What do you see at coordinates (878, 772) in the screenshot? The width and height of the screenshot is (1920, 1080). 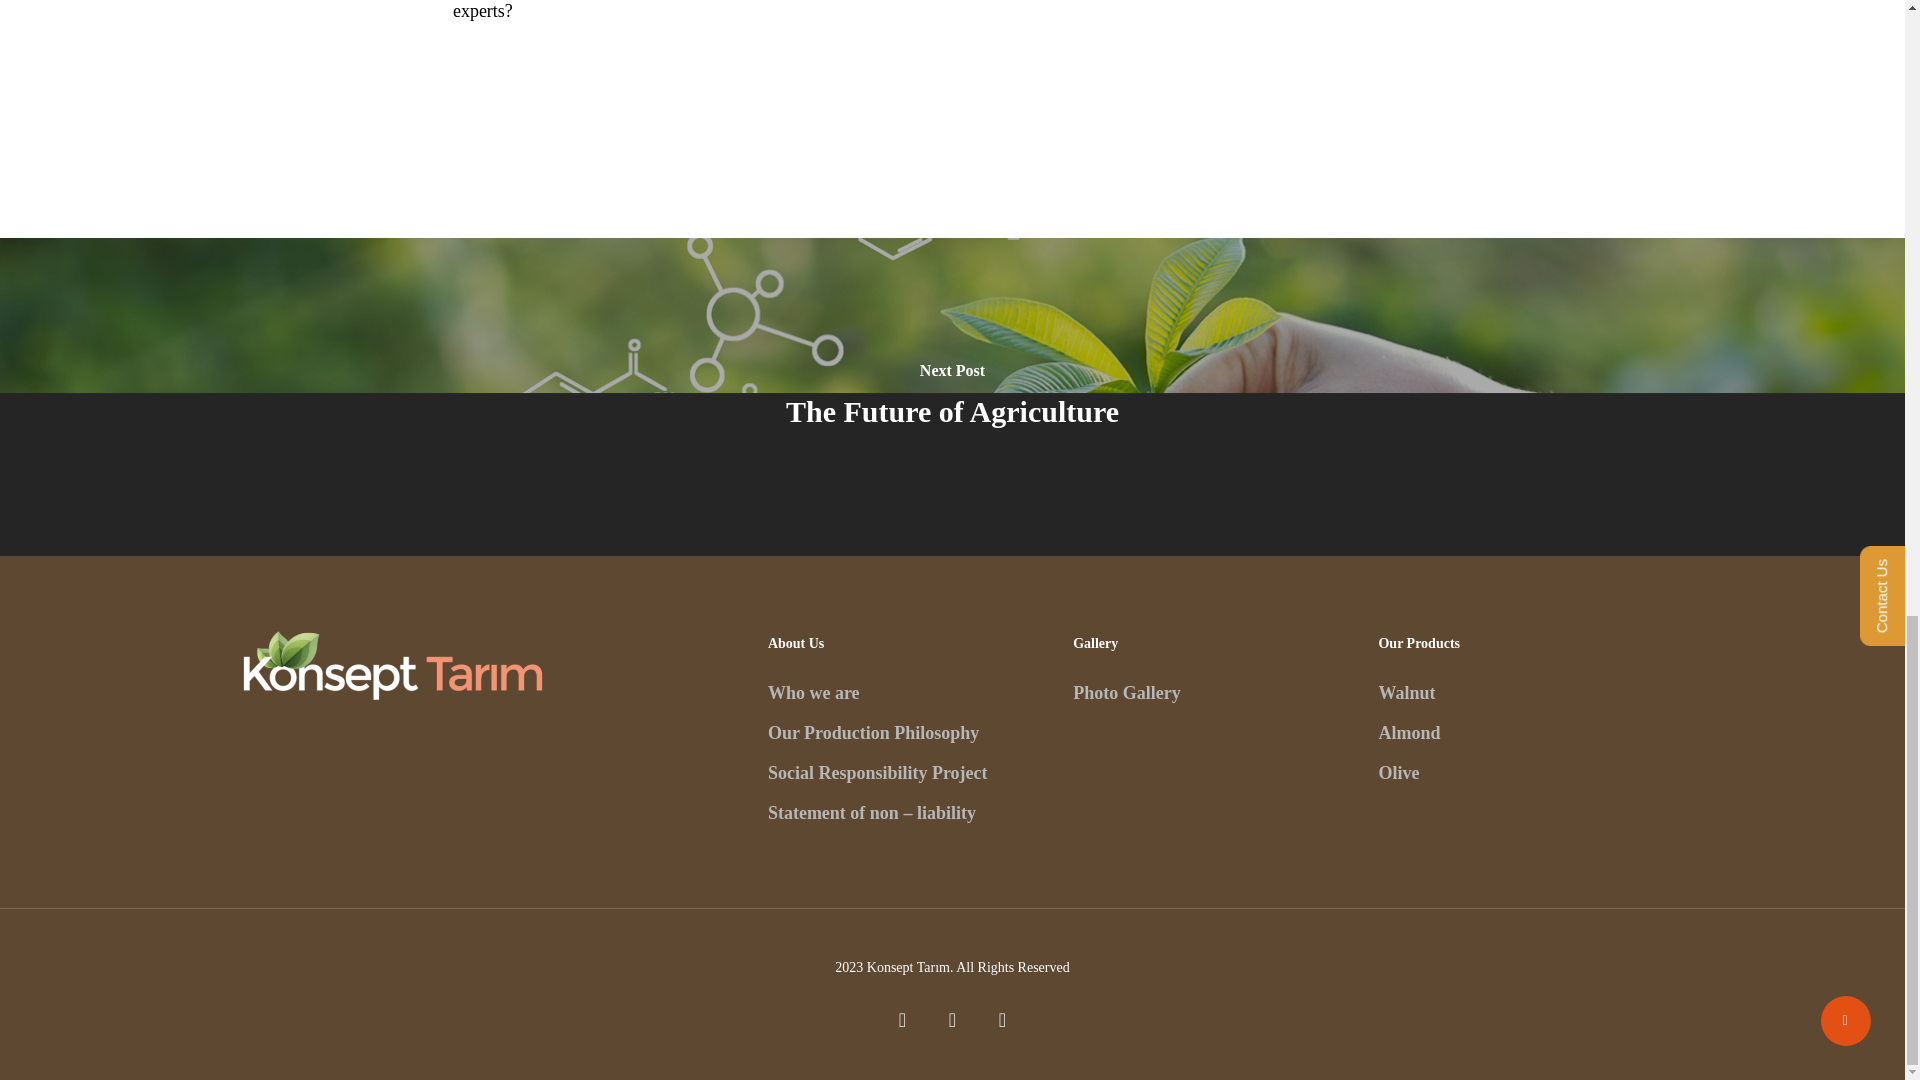 I see `Social Responsibility Project` at bounding box center [878, 772].